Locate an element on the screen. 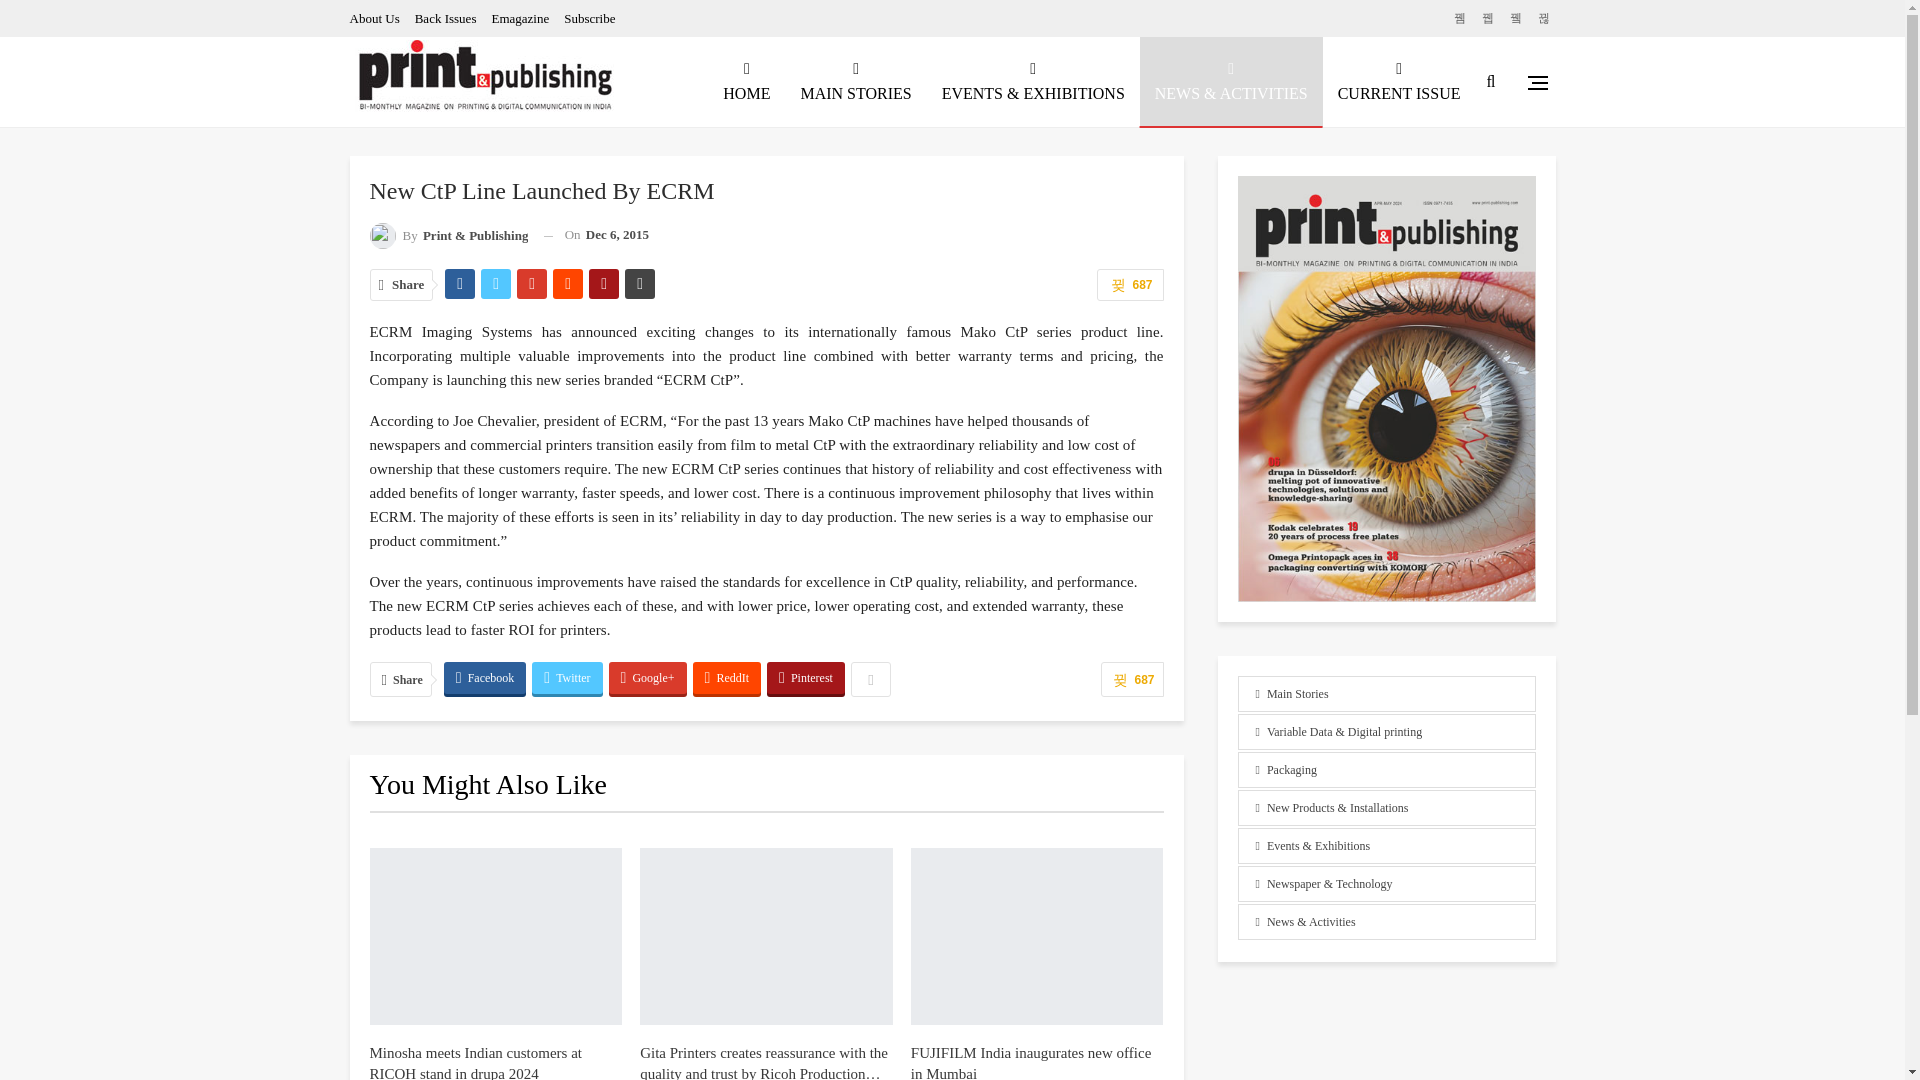  ReddIt is located at coordinates (728, 678).